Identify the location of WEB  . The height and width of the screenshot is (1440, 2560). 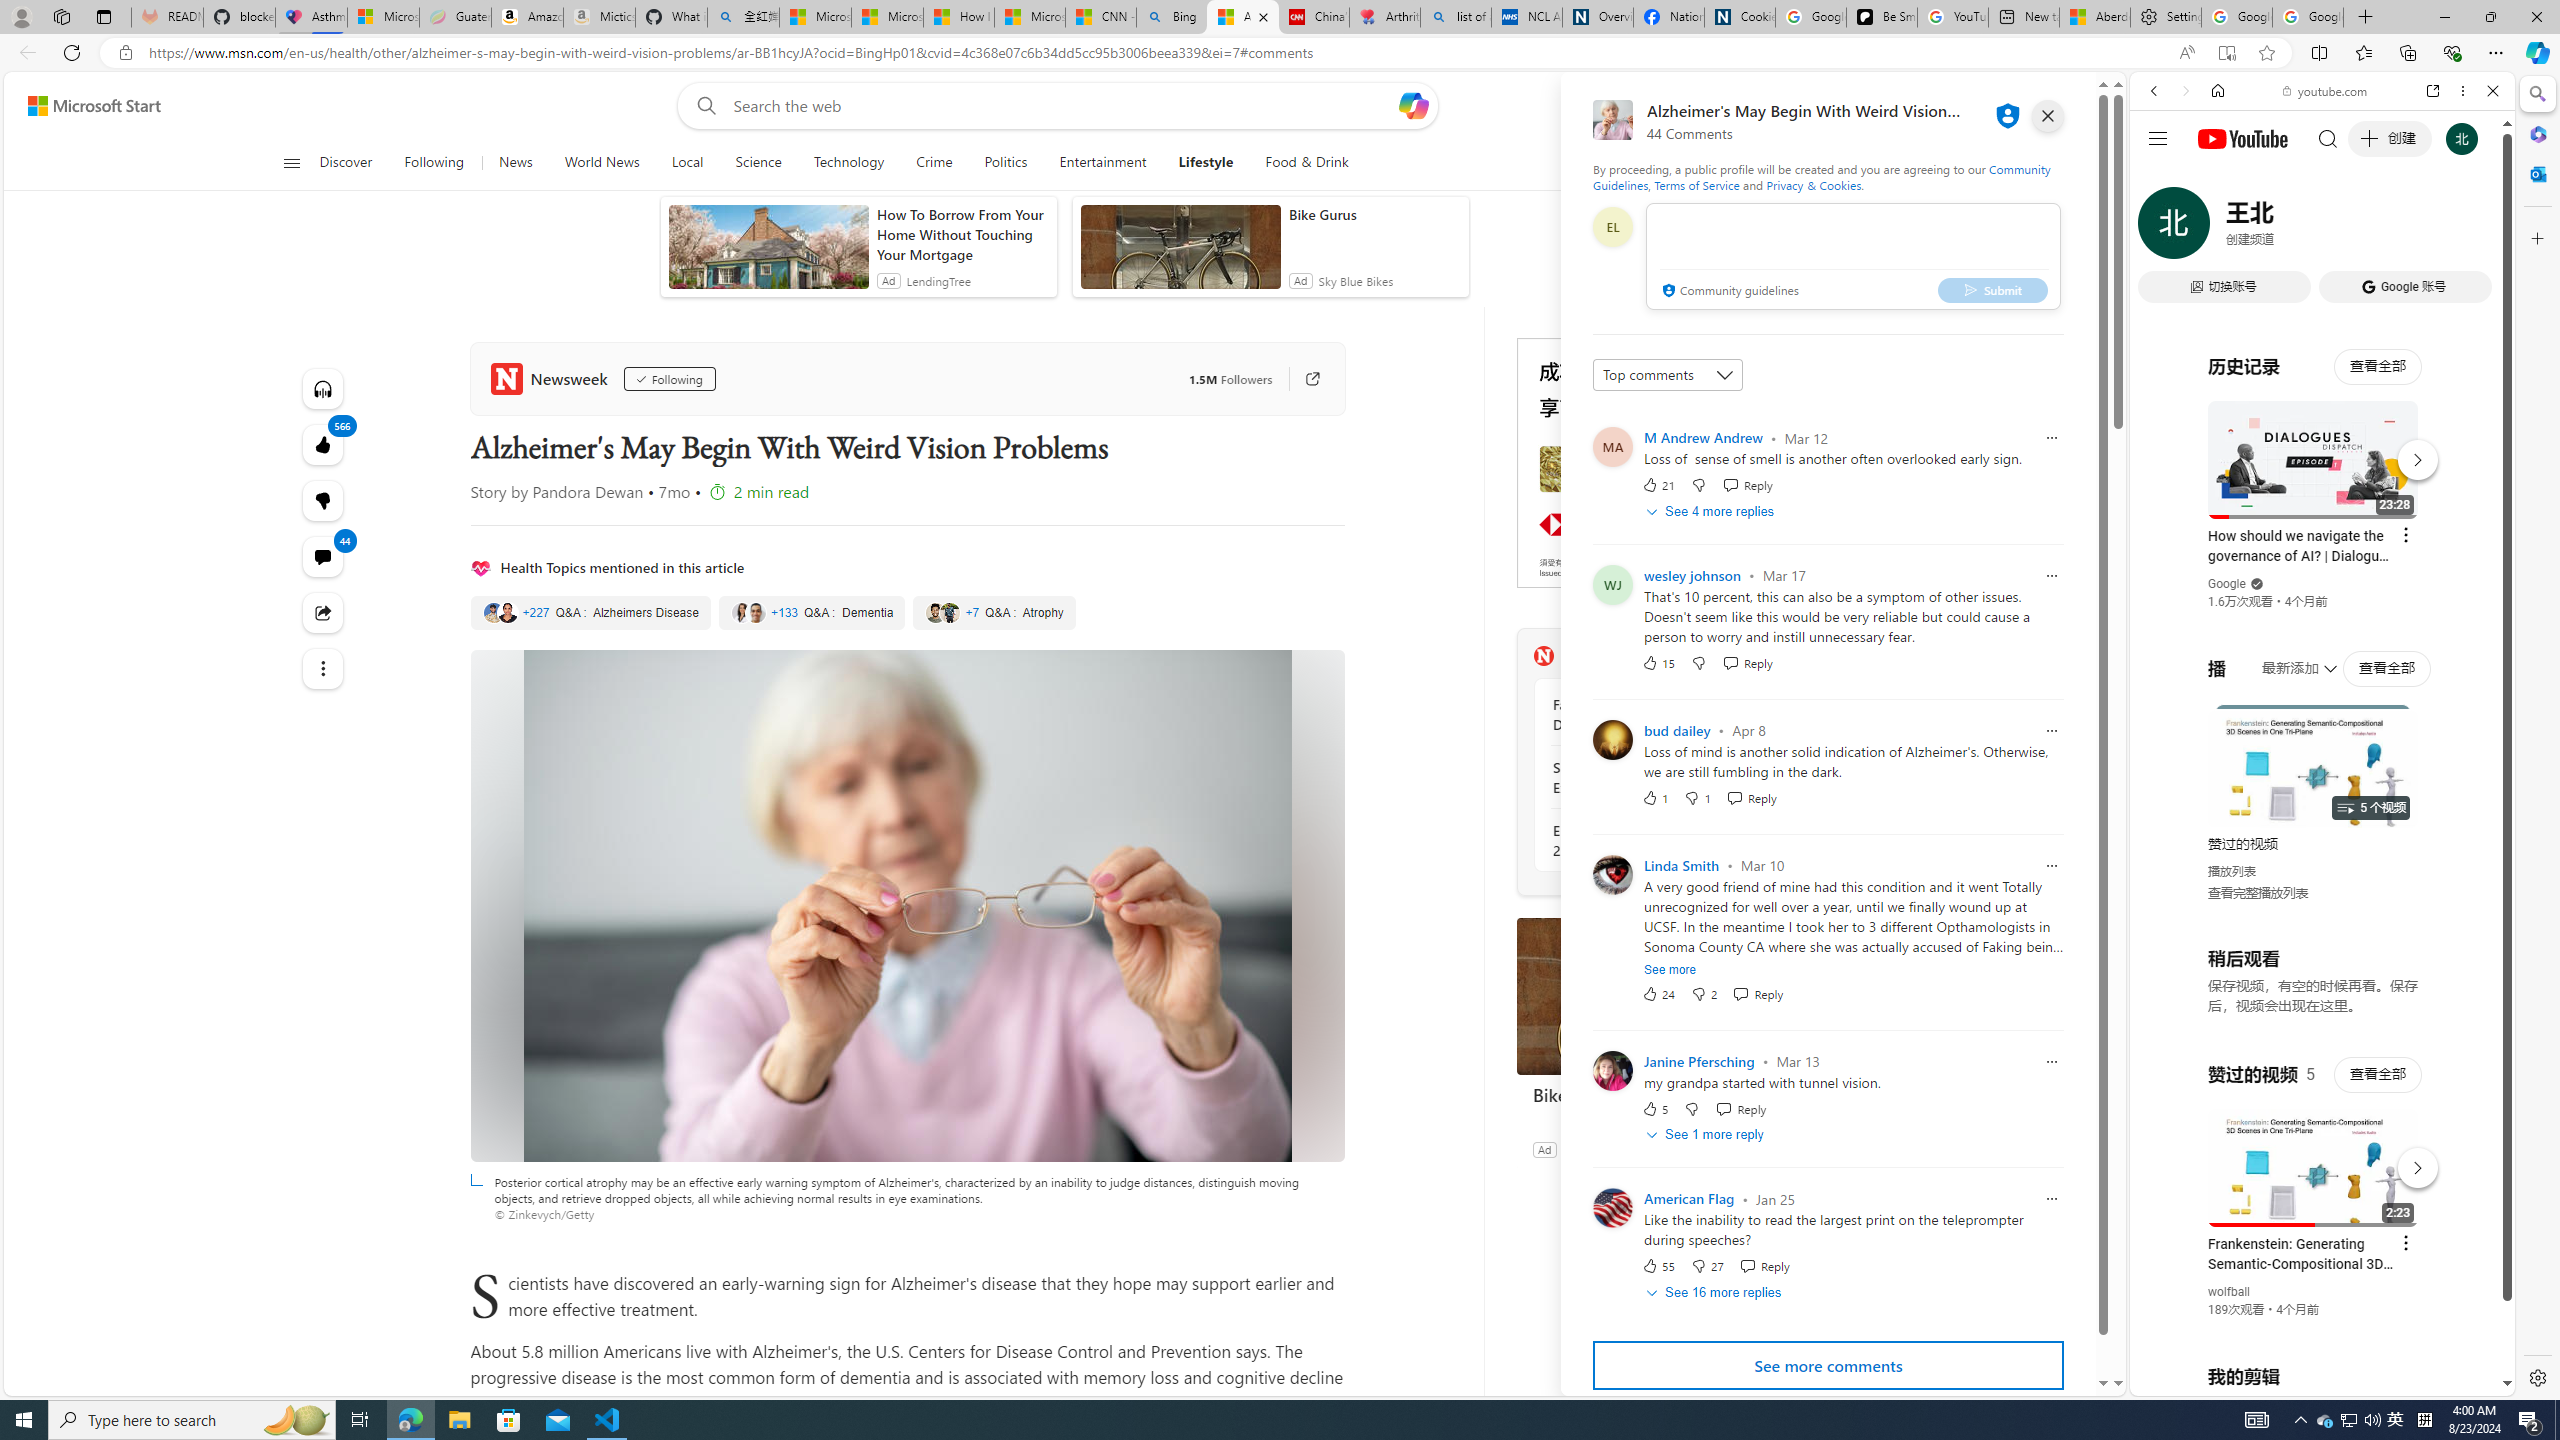
(2163, 229).